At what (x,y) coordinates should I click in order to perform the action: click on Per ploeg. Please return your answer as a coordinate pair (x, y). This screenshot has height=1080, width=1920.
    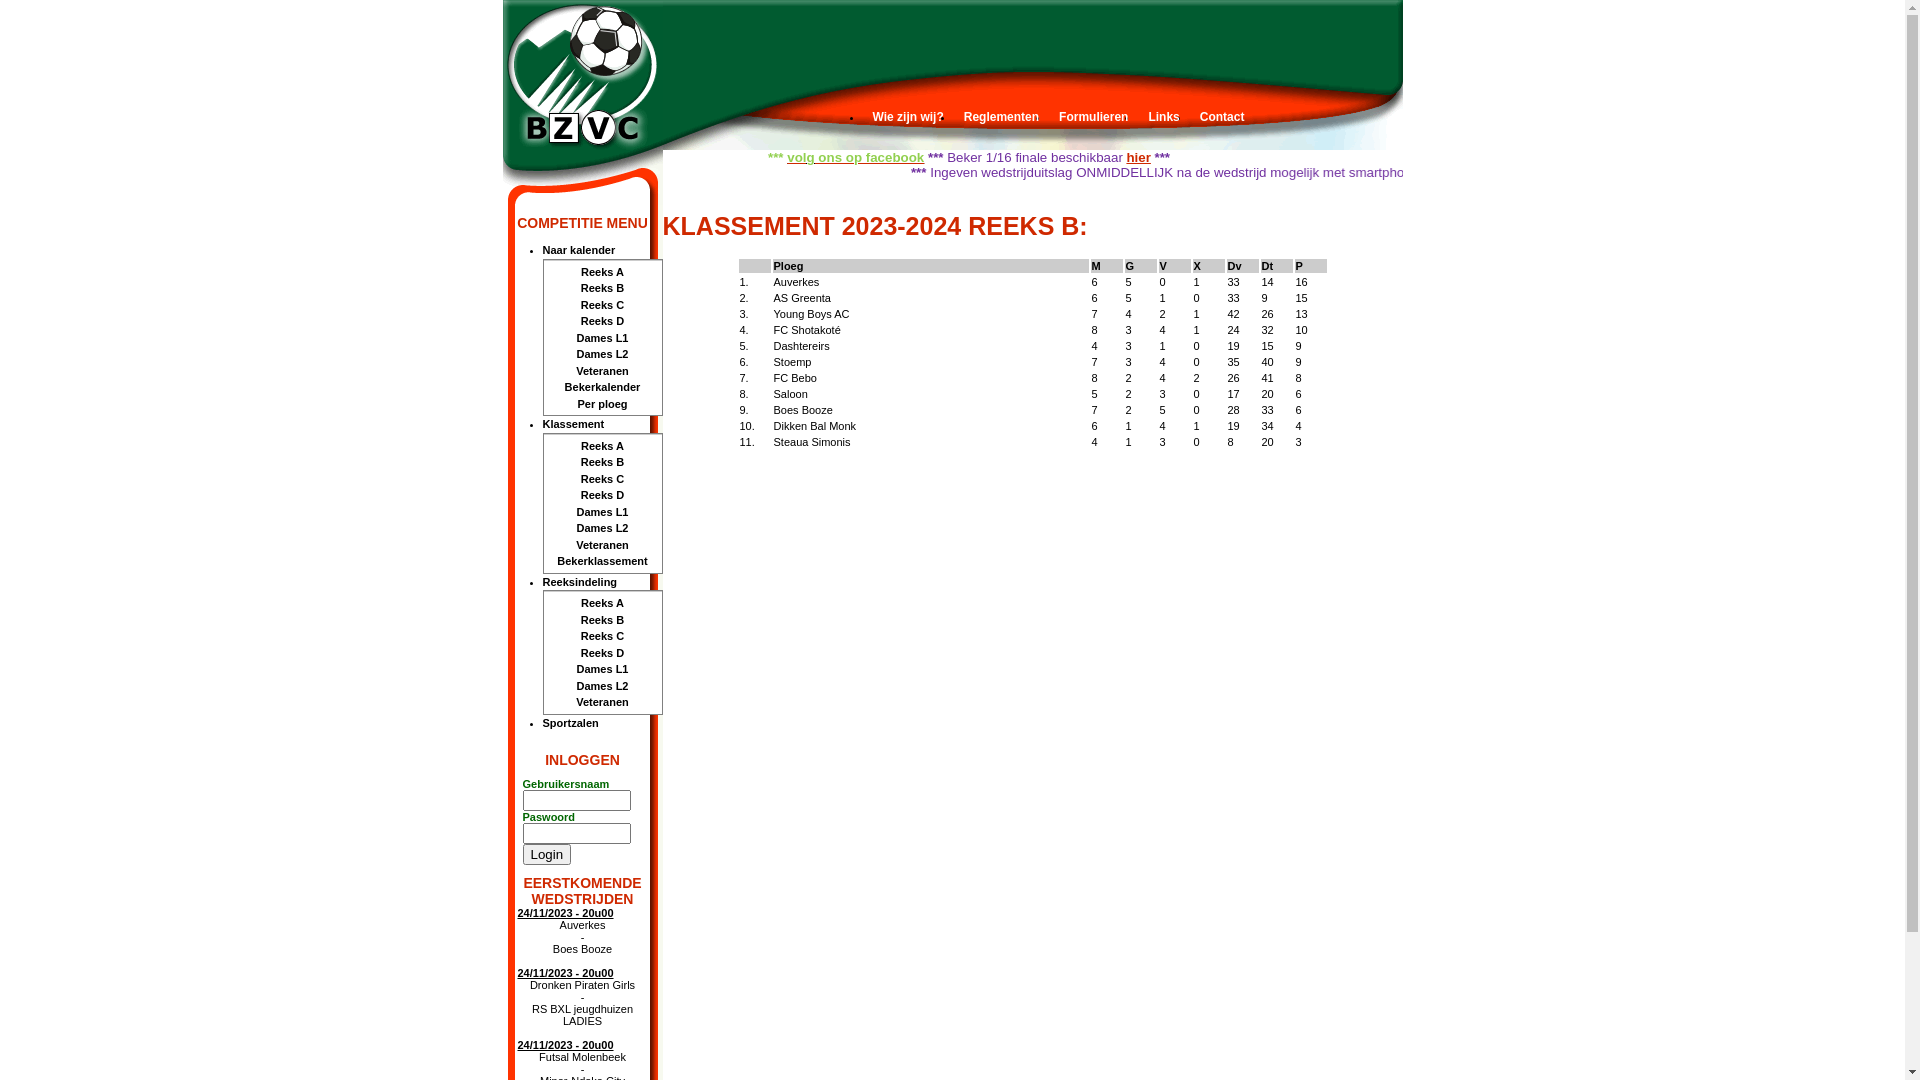
    Looking at the image, I should click on (603, 404).